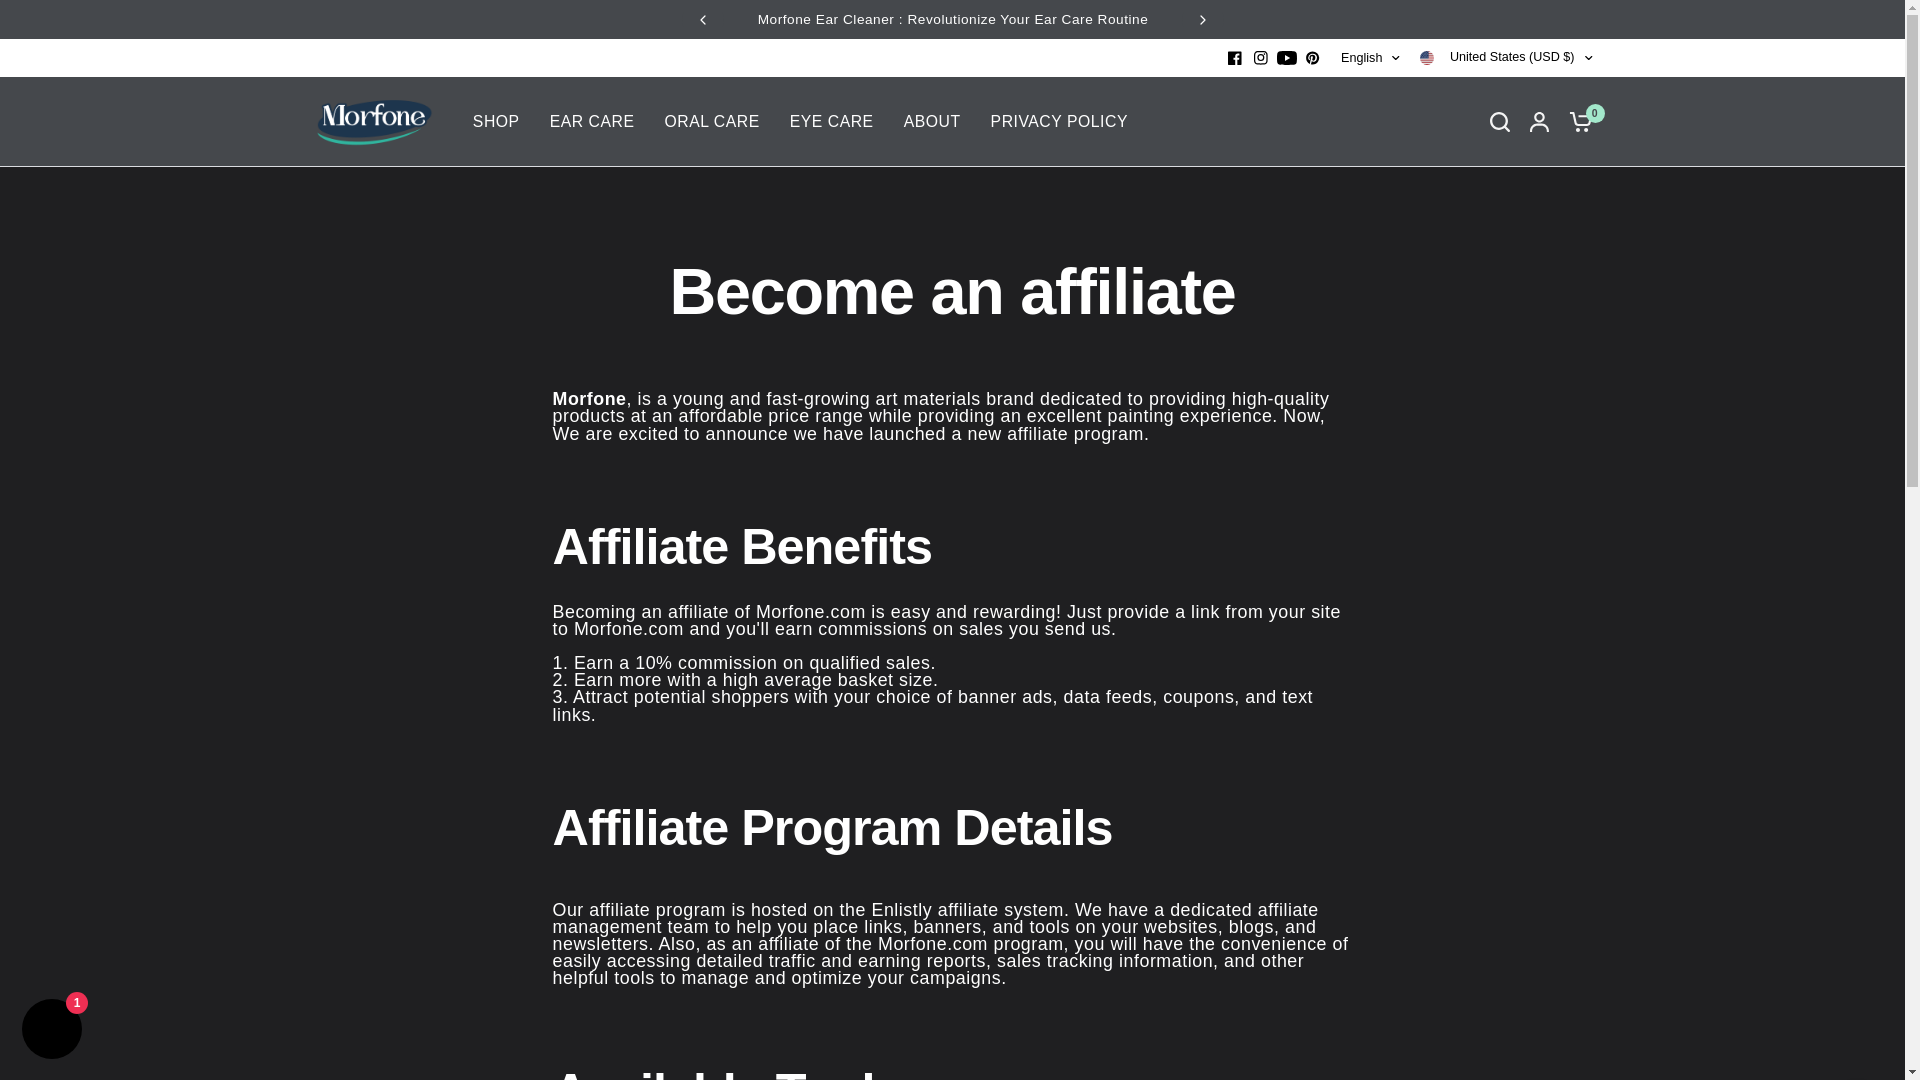 Image resolution: width=1920 pixels, height=1080 pixels. I want to click on English, so click(1370, 58).